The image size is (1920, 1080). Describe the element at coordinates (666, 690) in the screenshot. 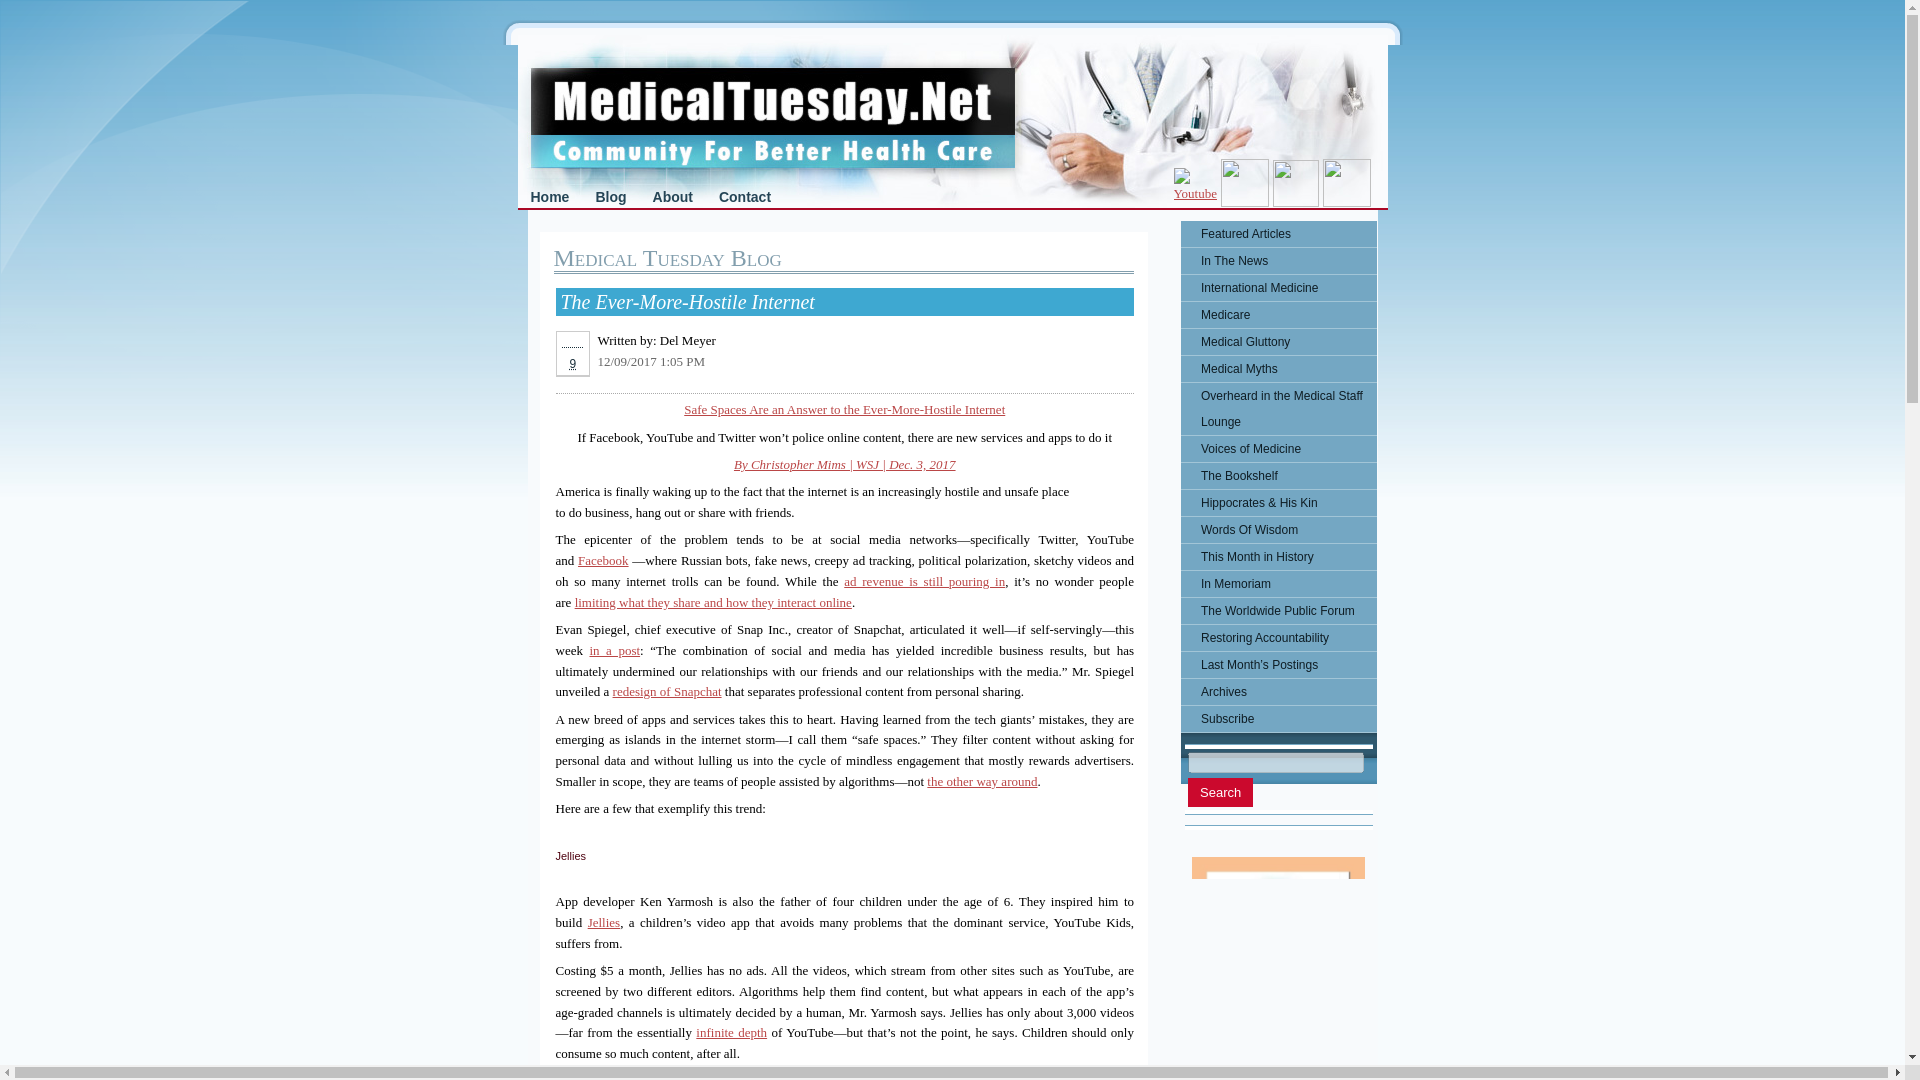

I see `redesign of Snapchat` at that location.